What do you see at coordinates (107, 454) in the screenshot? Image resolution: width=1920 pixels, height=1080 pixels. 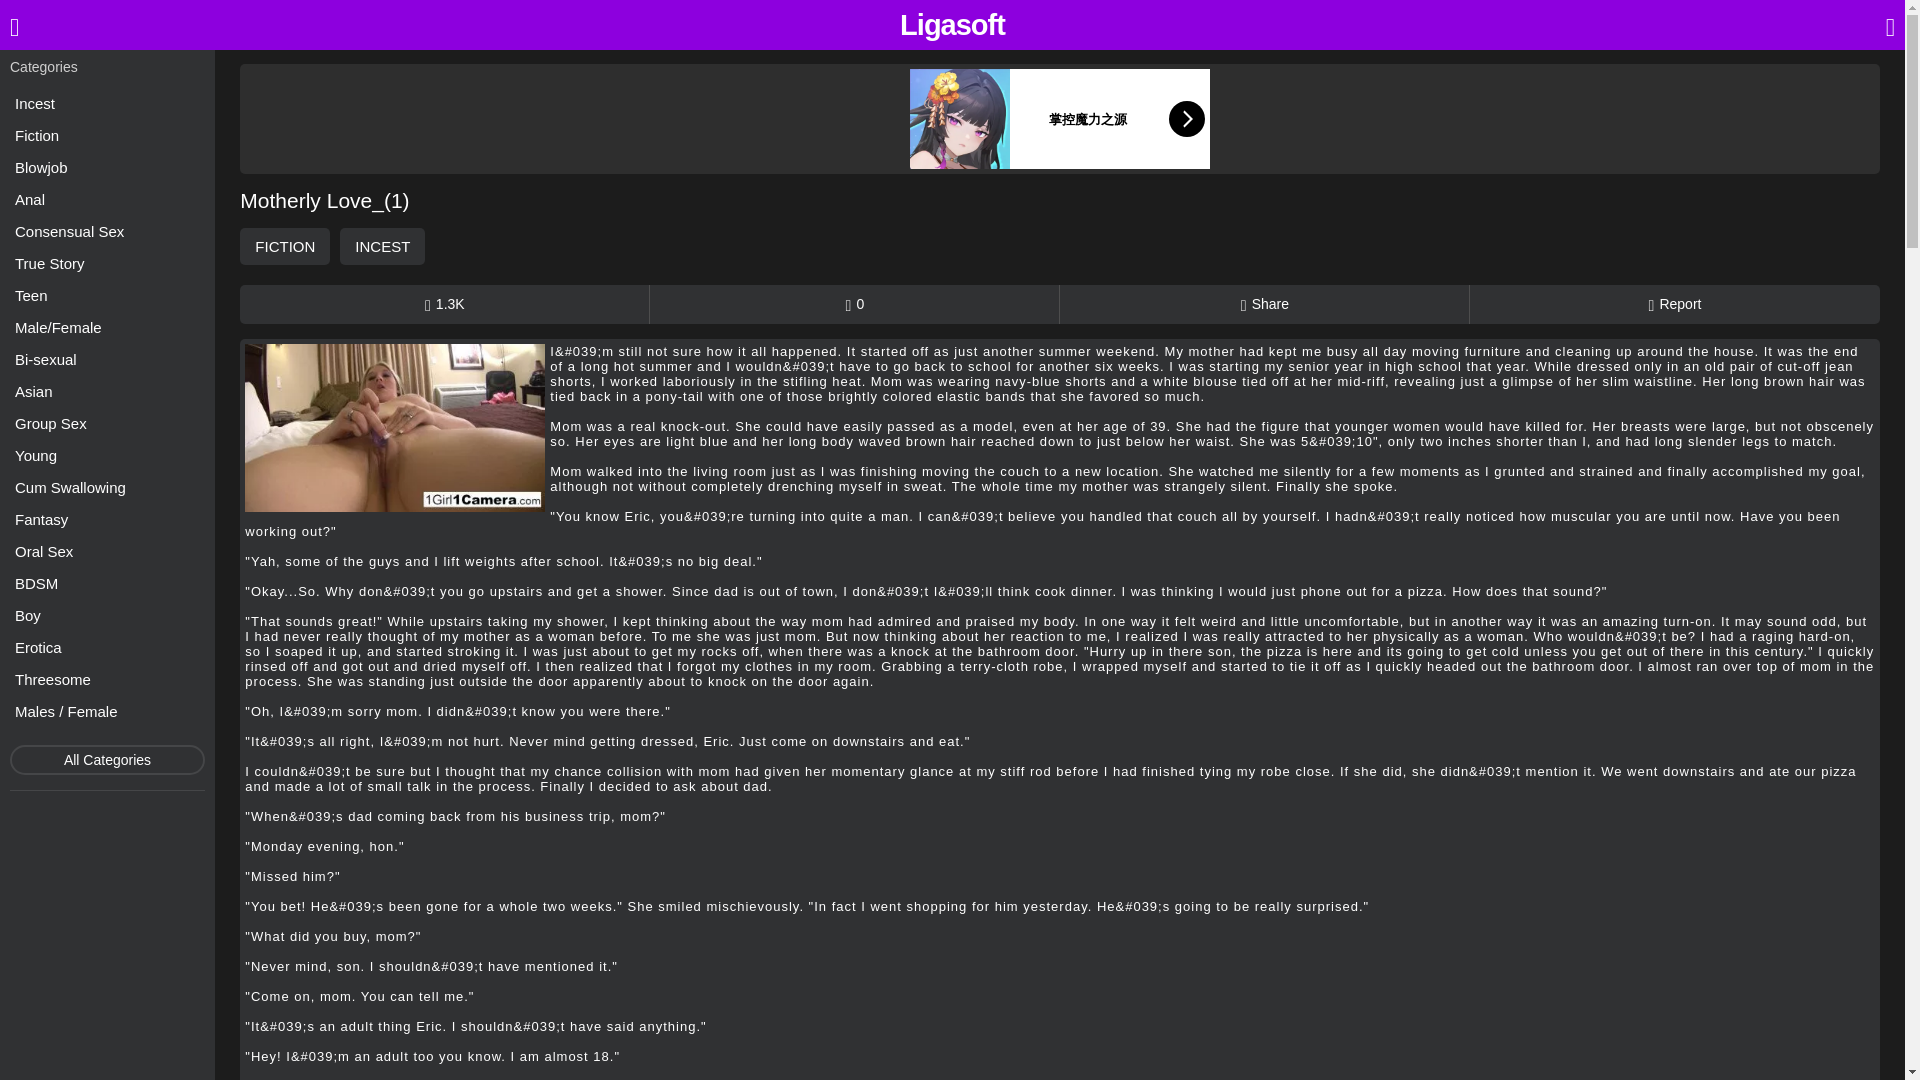 I see `Young` at bounding box center [107, 454].